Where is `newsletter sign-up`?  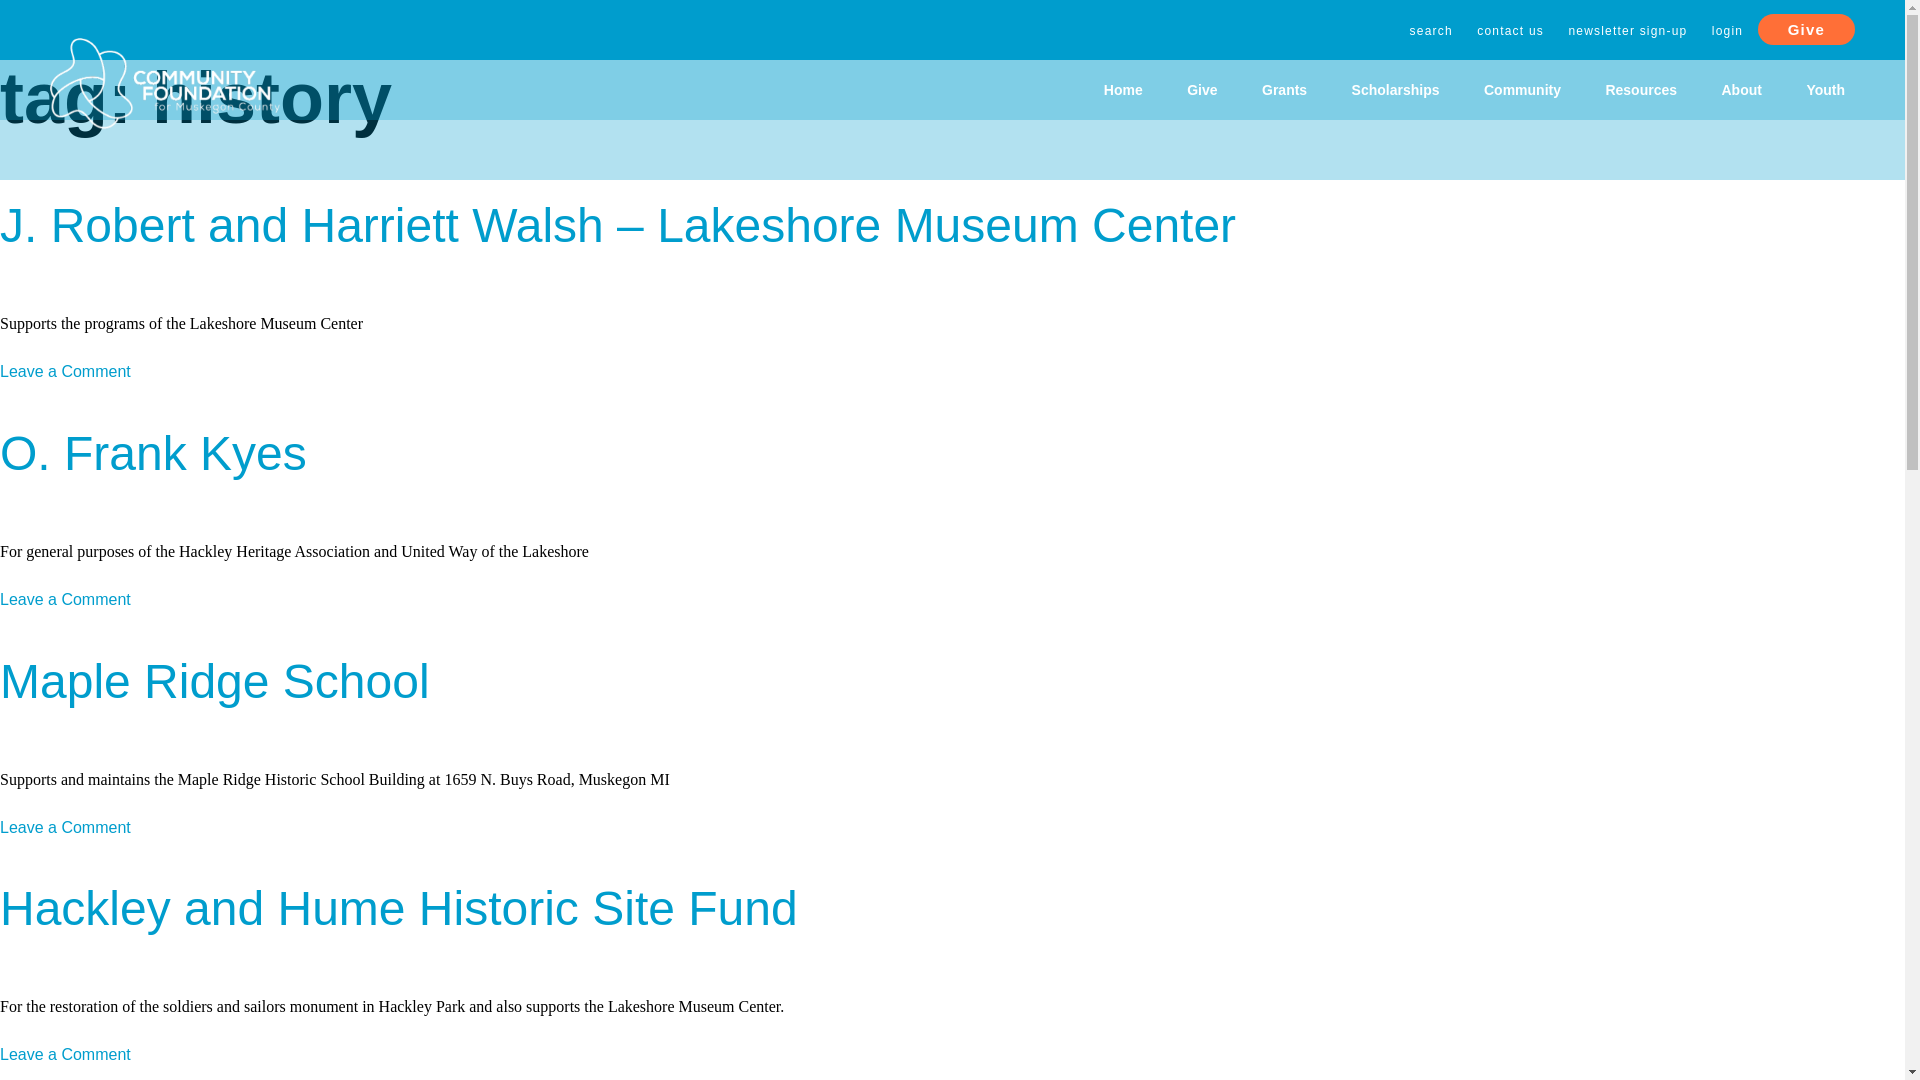
newsletter sign-up is located at coordinates (1627, 30).